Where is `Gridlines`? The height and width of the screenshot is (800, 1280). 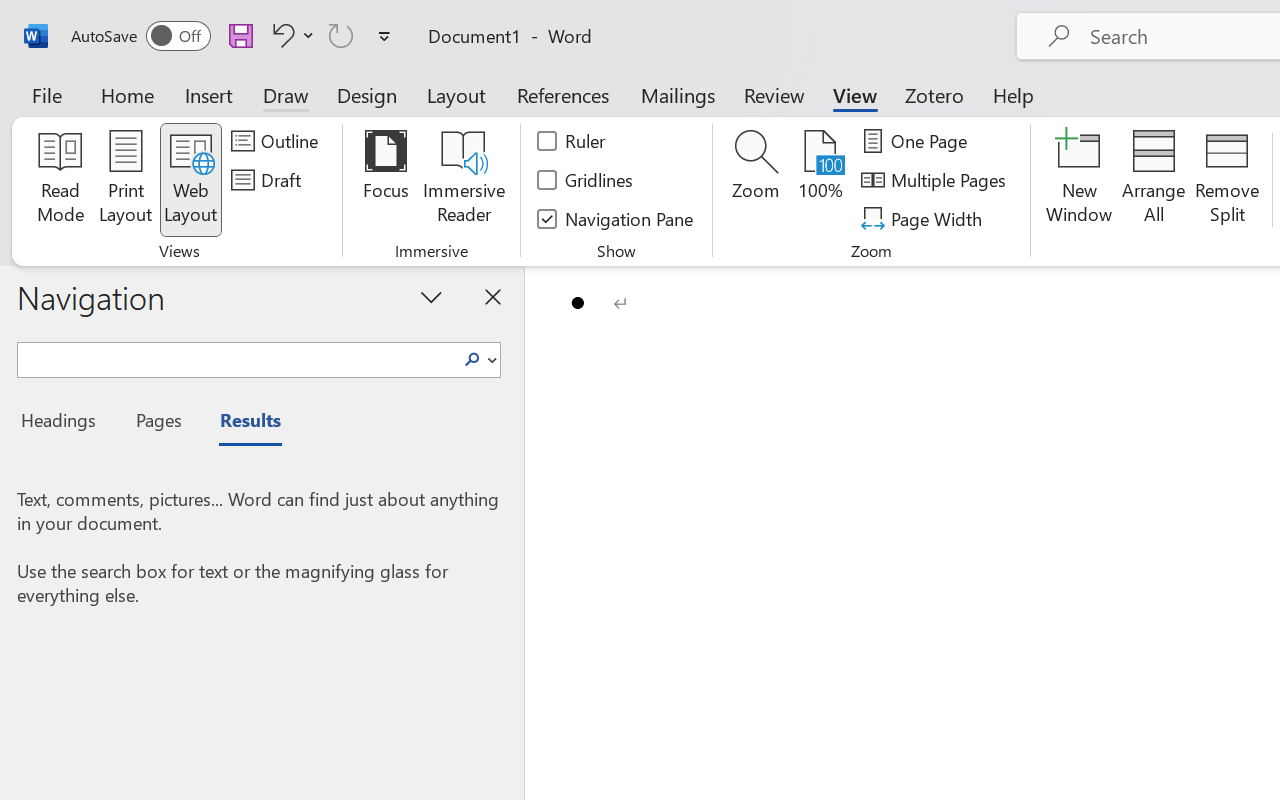
Gridlines is located at coordinates (586, 180).